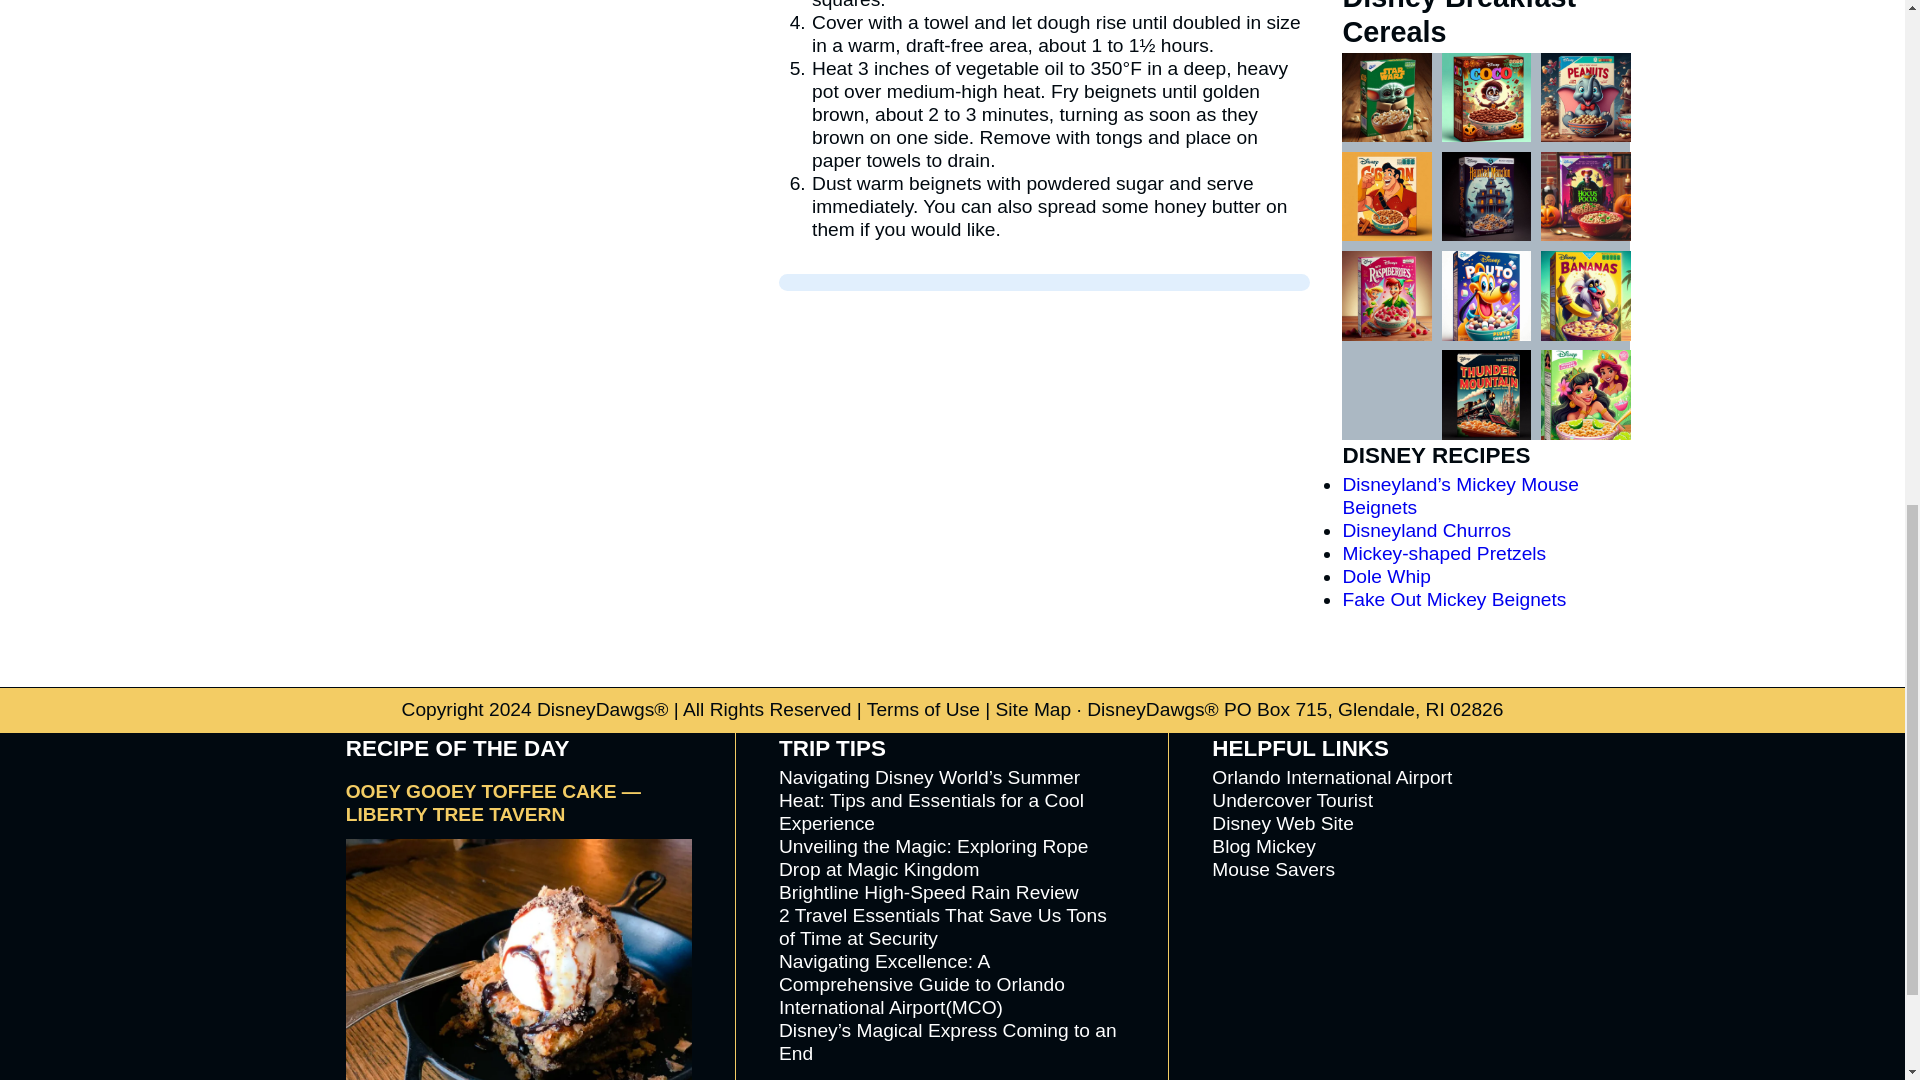  I want to click on Unveiling the Magic: Exploring Rope Drop at Magic Kingdom, so click(934, 858).